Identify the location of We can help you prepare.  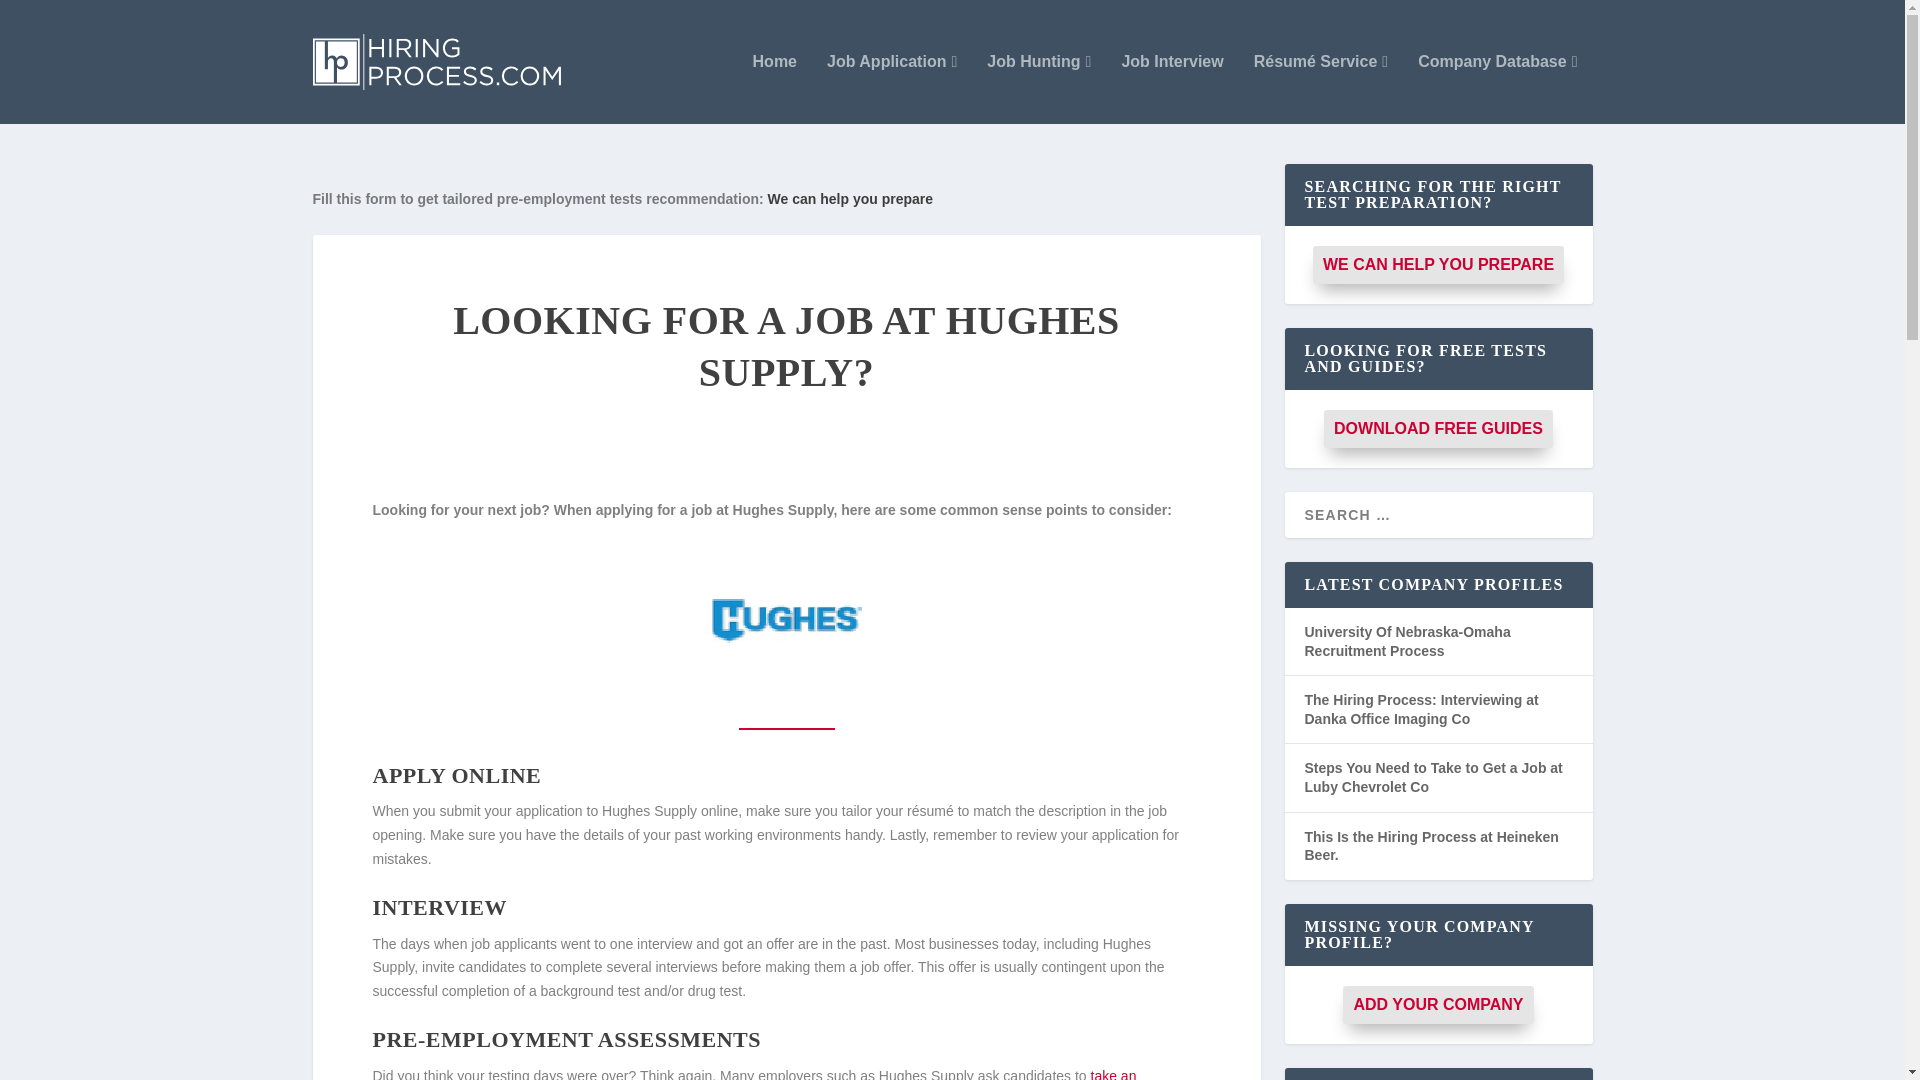
(850, 199).